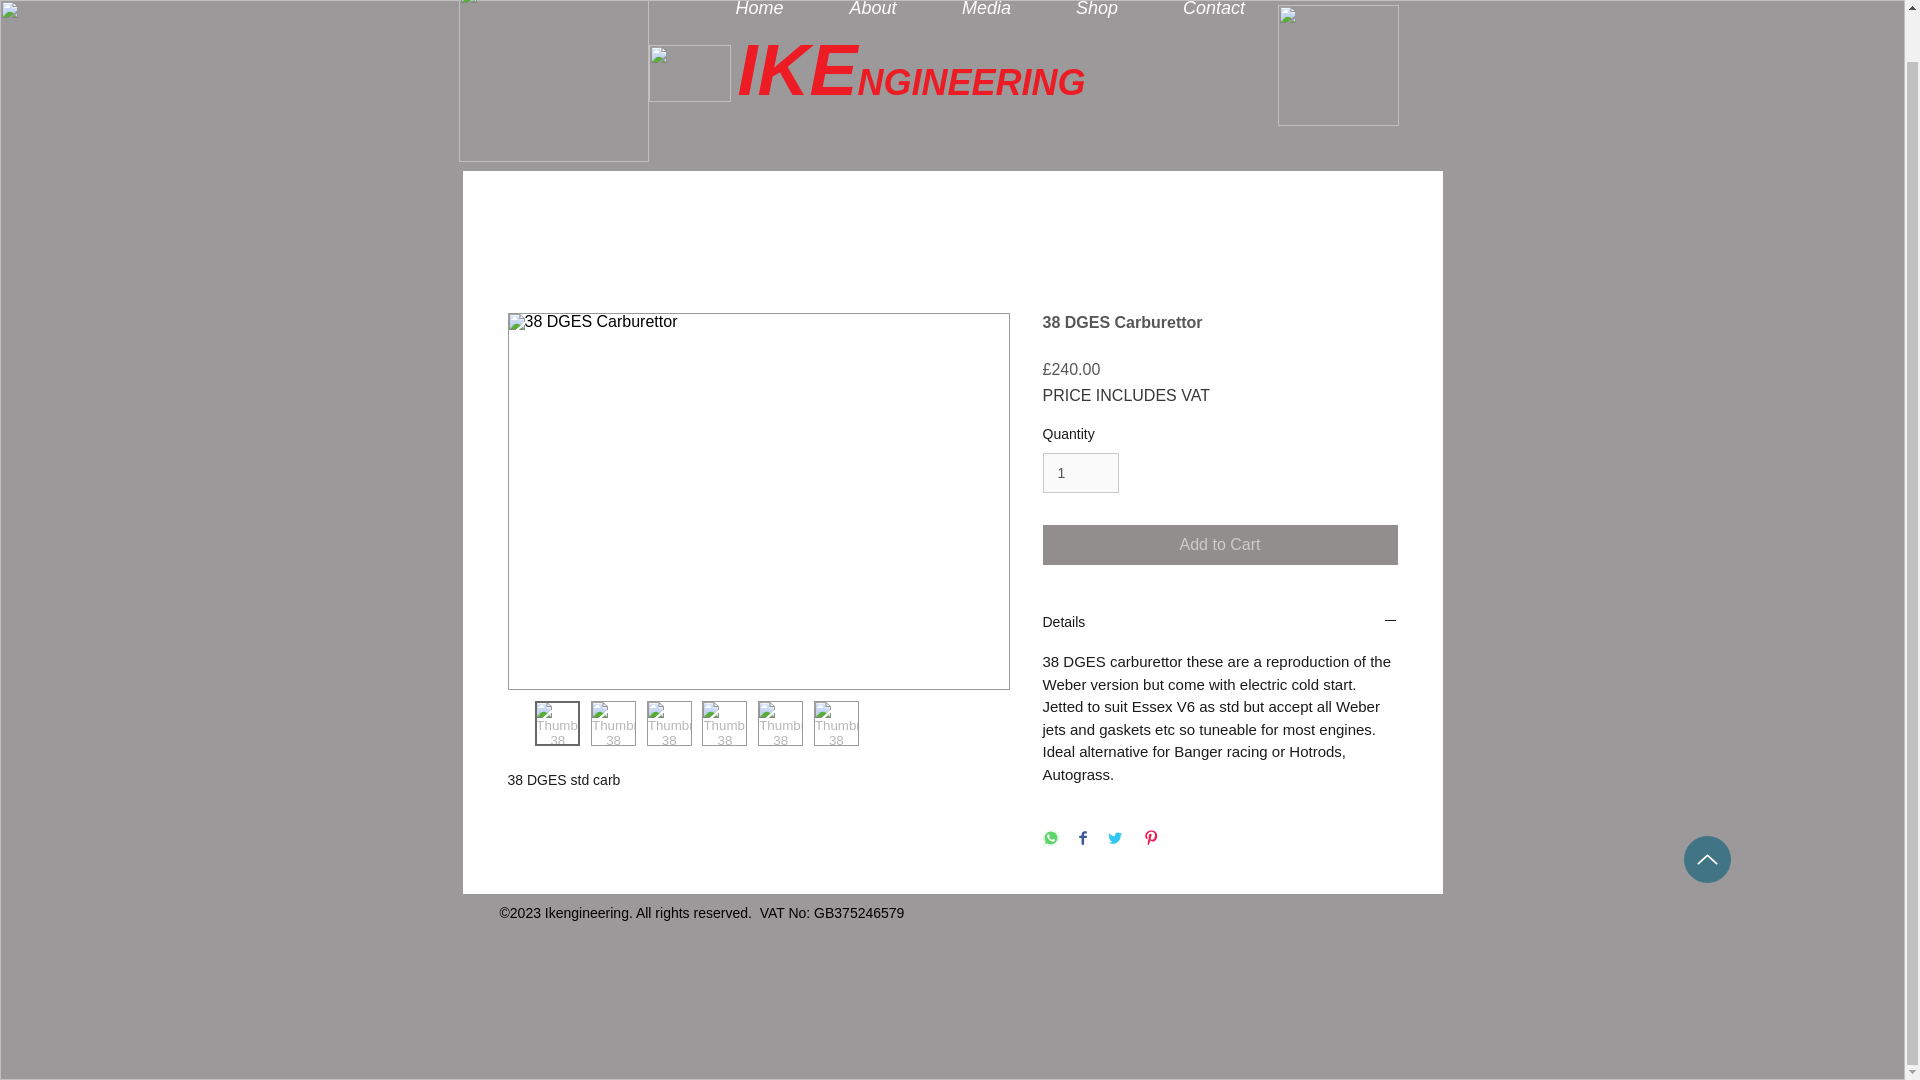  What do you see at coordinates (1220, 544) in the screenshot?
I see `Add to Cart` at bounding box center [1220, 544].